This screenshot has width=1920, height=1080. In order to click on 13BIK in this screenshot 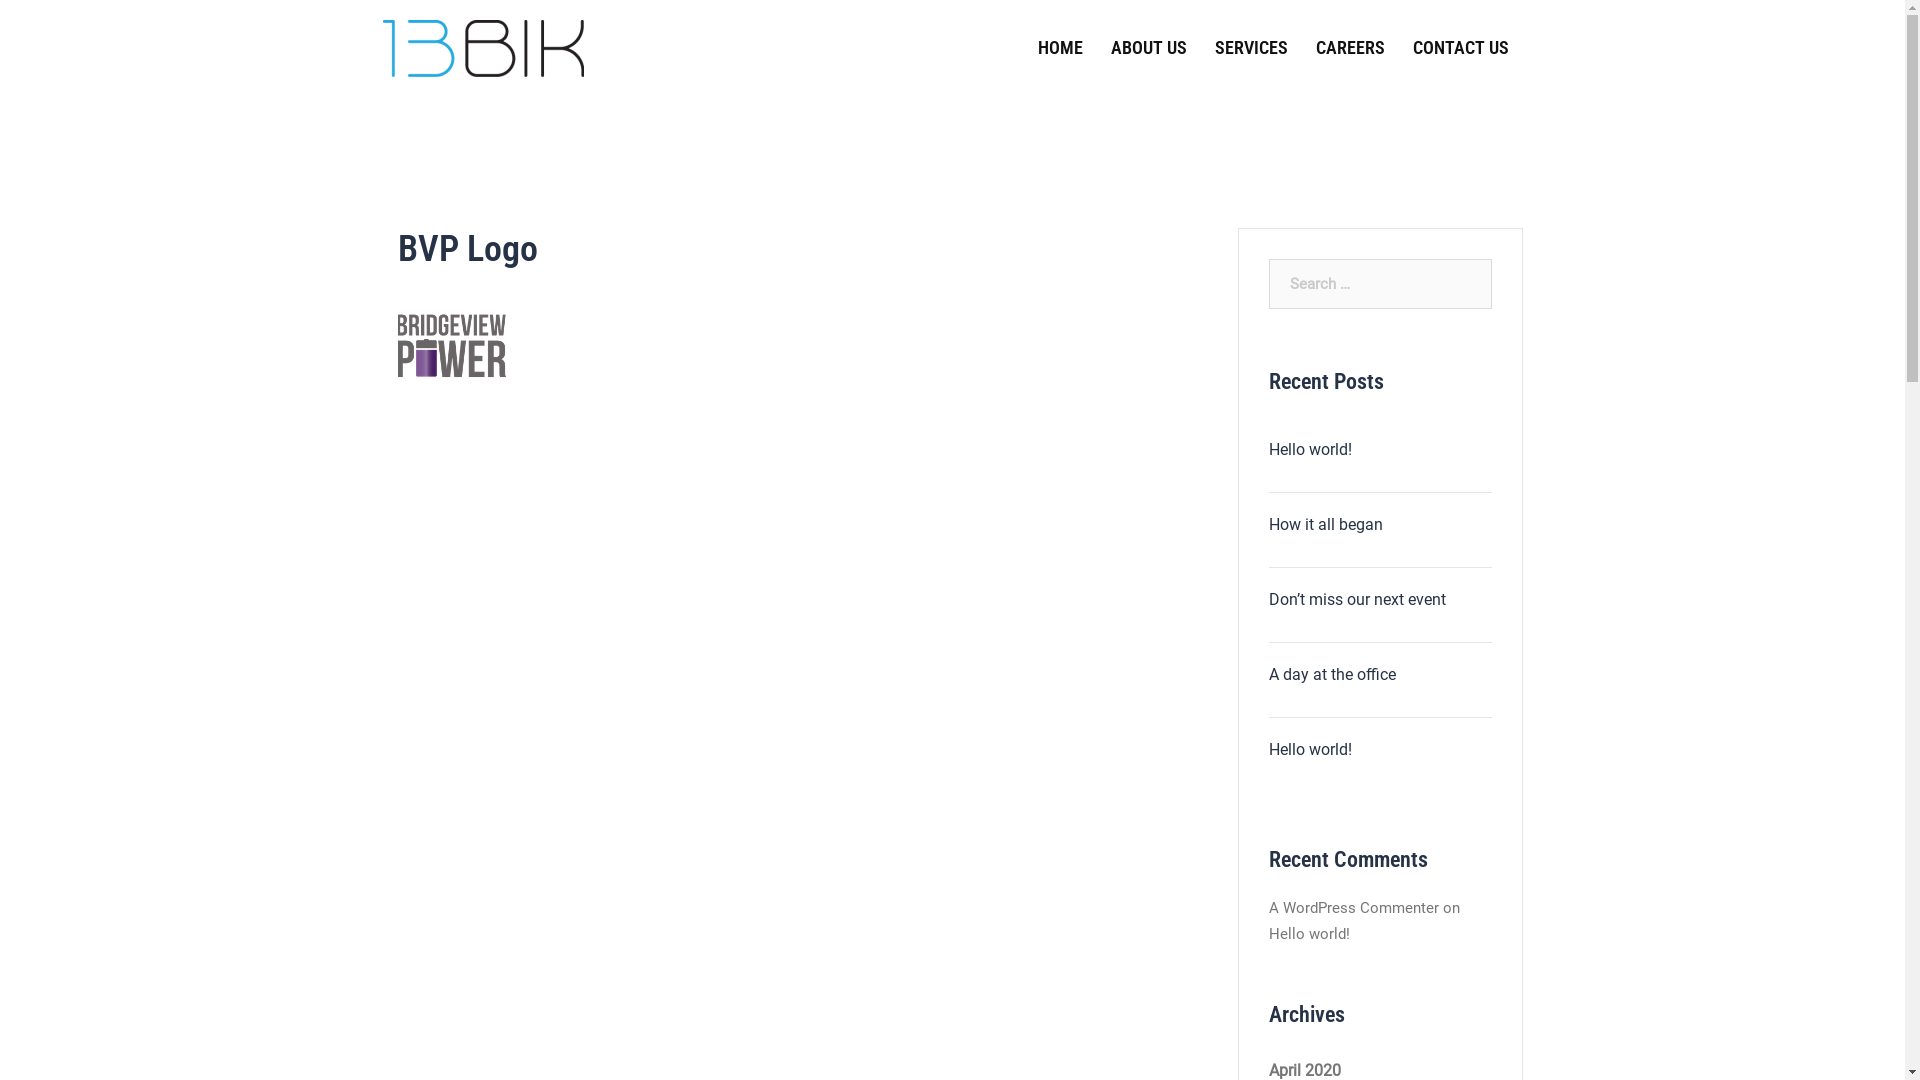, I will do `click(482, 47)`.